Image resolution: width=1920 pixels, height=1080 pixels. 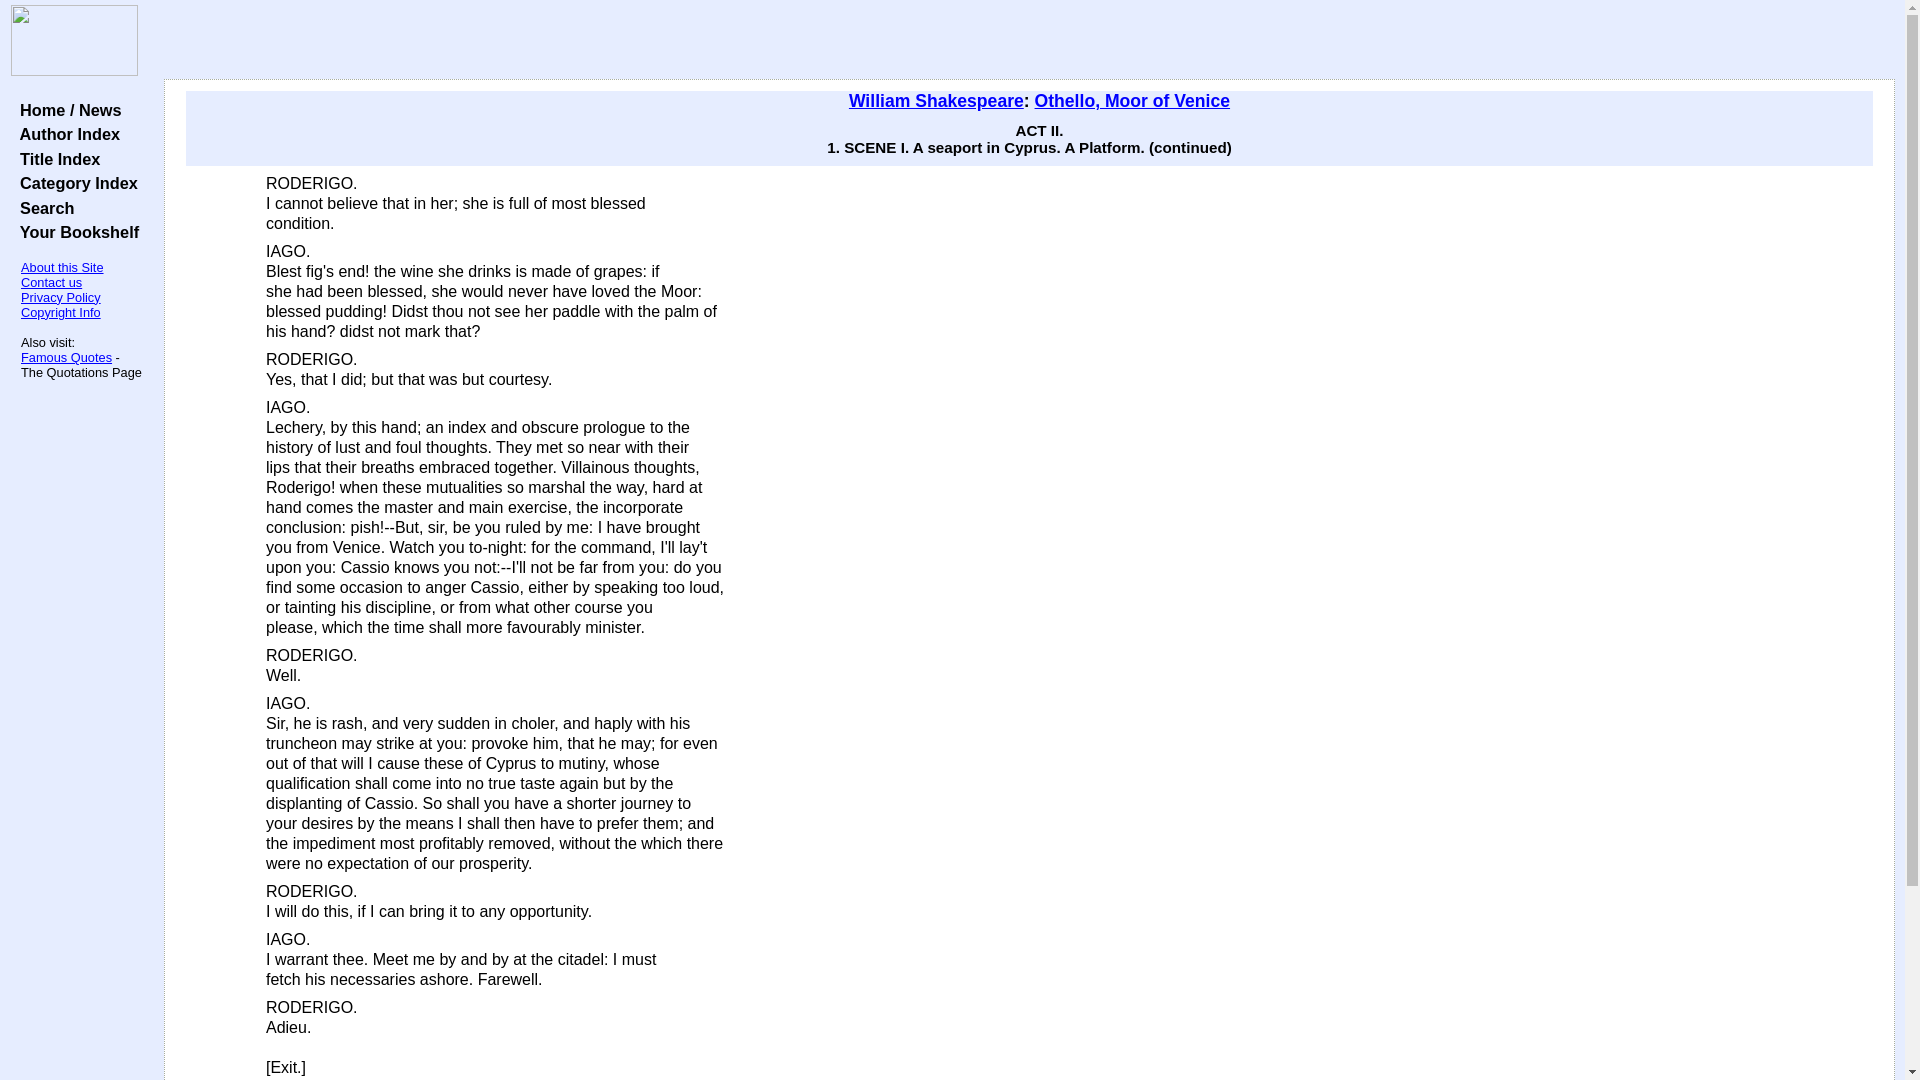 I want to click on Privacy Policy, so click(x=61, y=297).